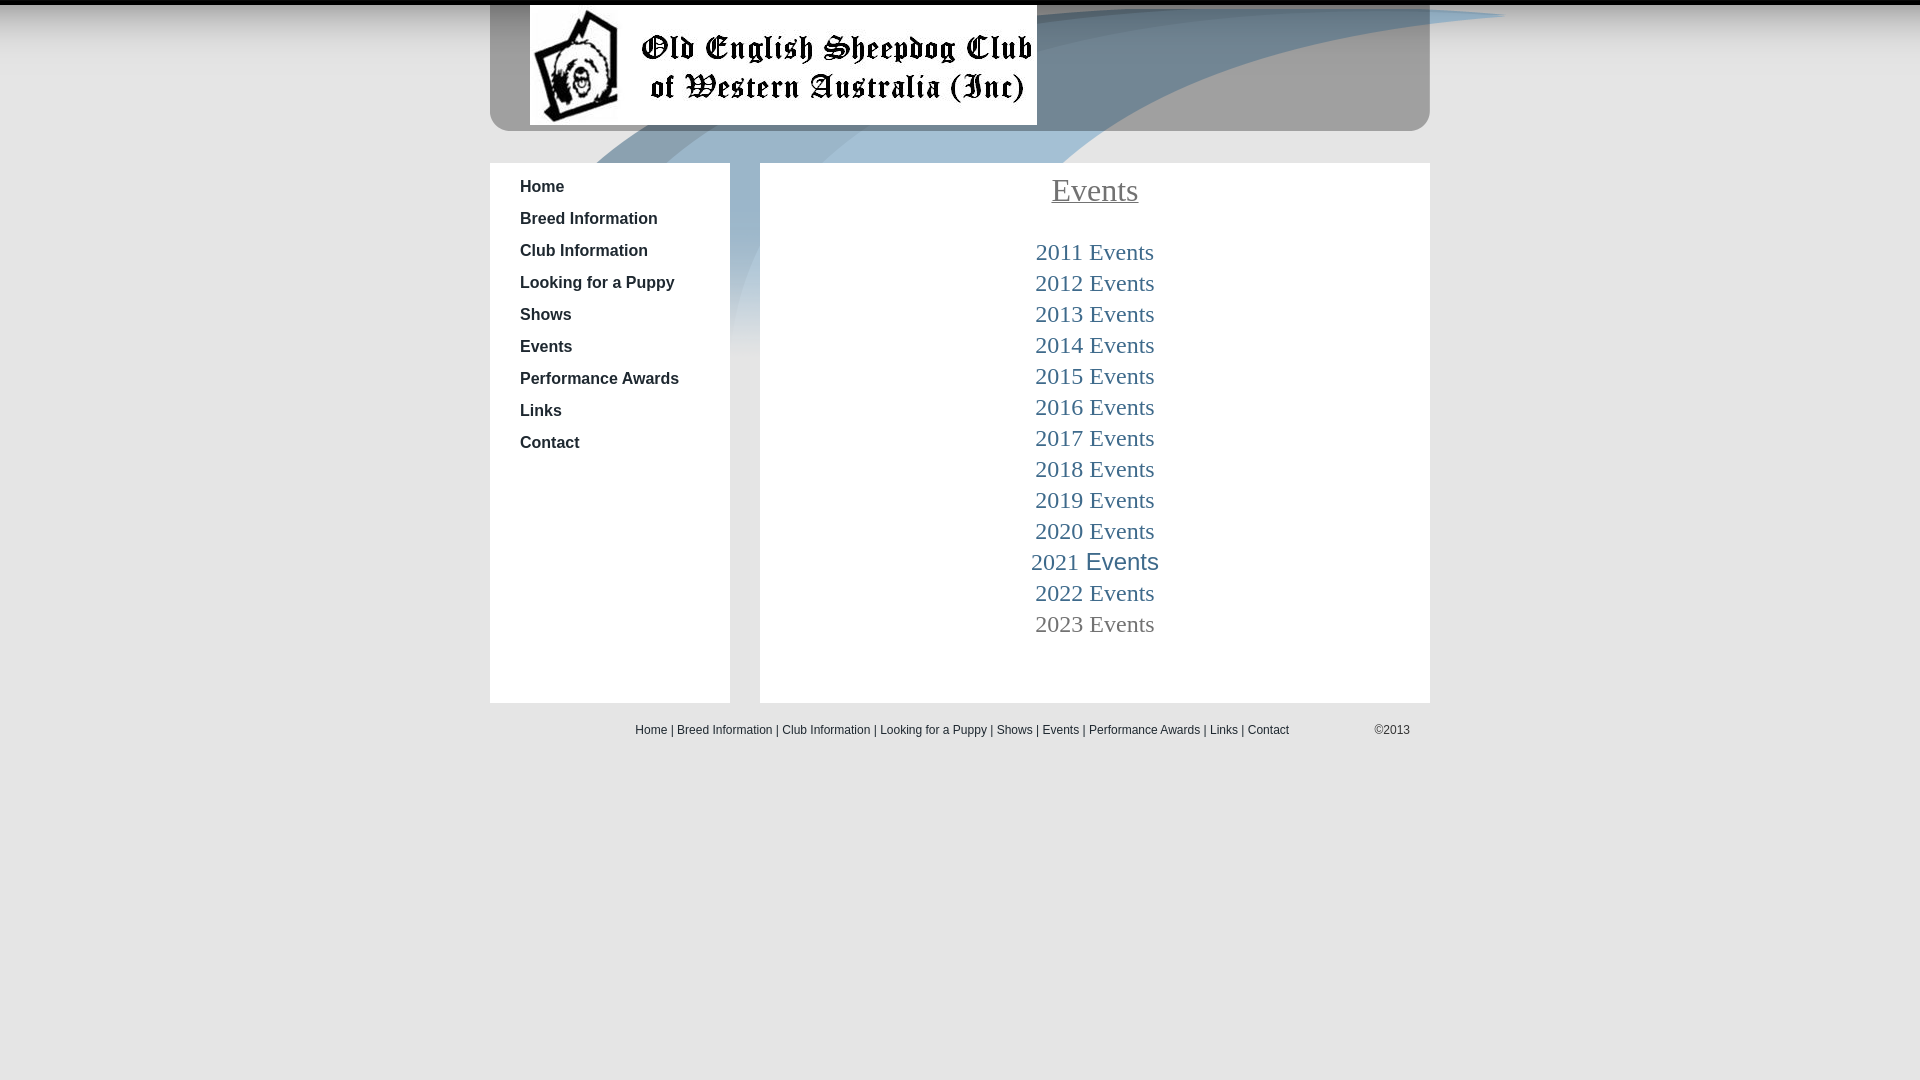 This screenshot has height=1080, width=1920. I want to click on Shows, so click(546, 314).